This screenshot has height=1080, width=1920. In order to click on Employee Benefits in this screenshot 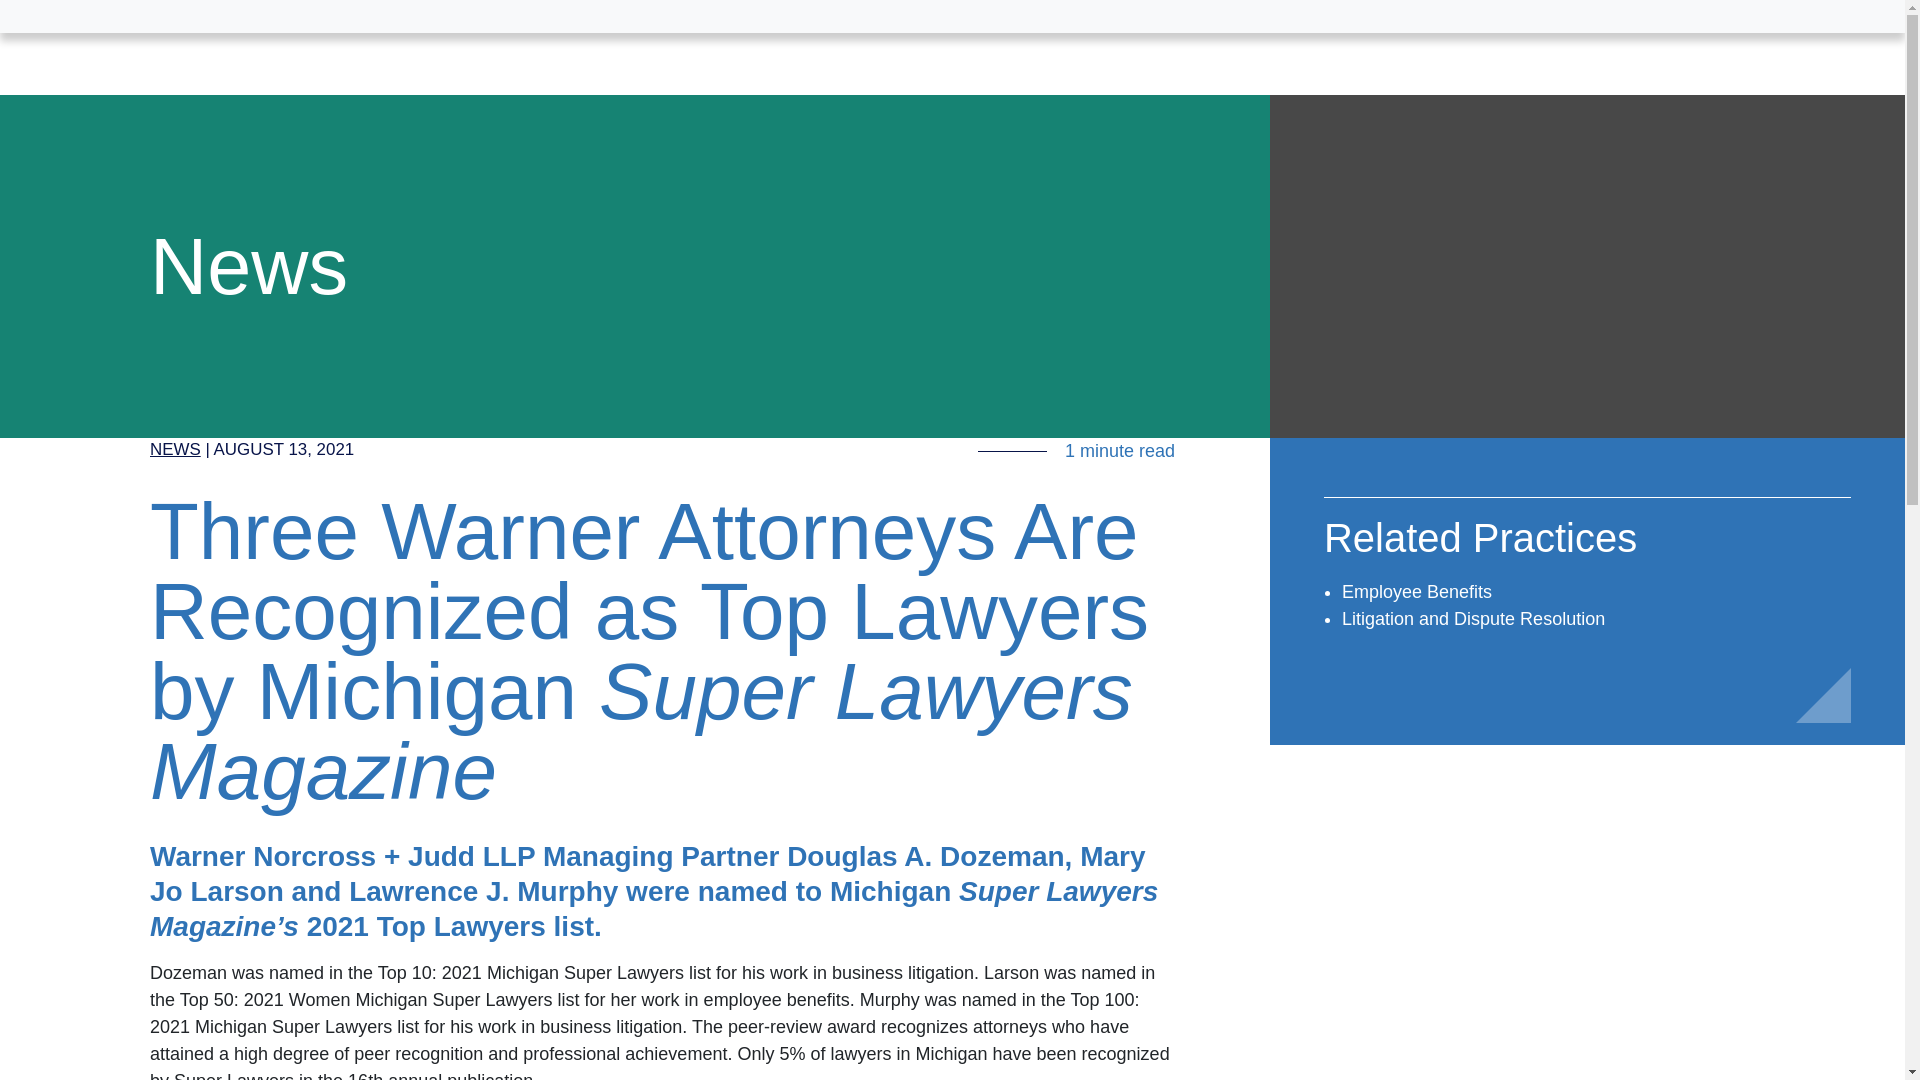, I will do `click(1416, 592)`.